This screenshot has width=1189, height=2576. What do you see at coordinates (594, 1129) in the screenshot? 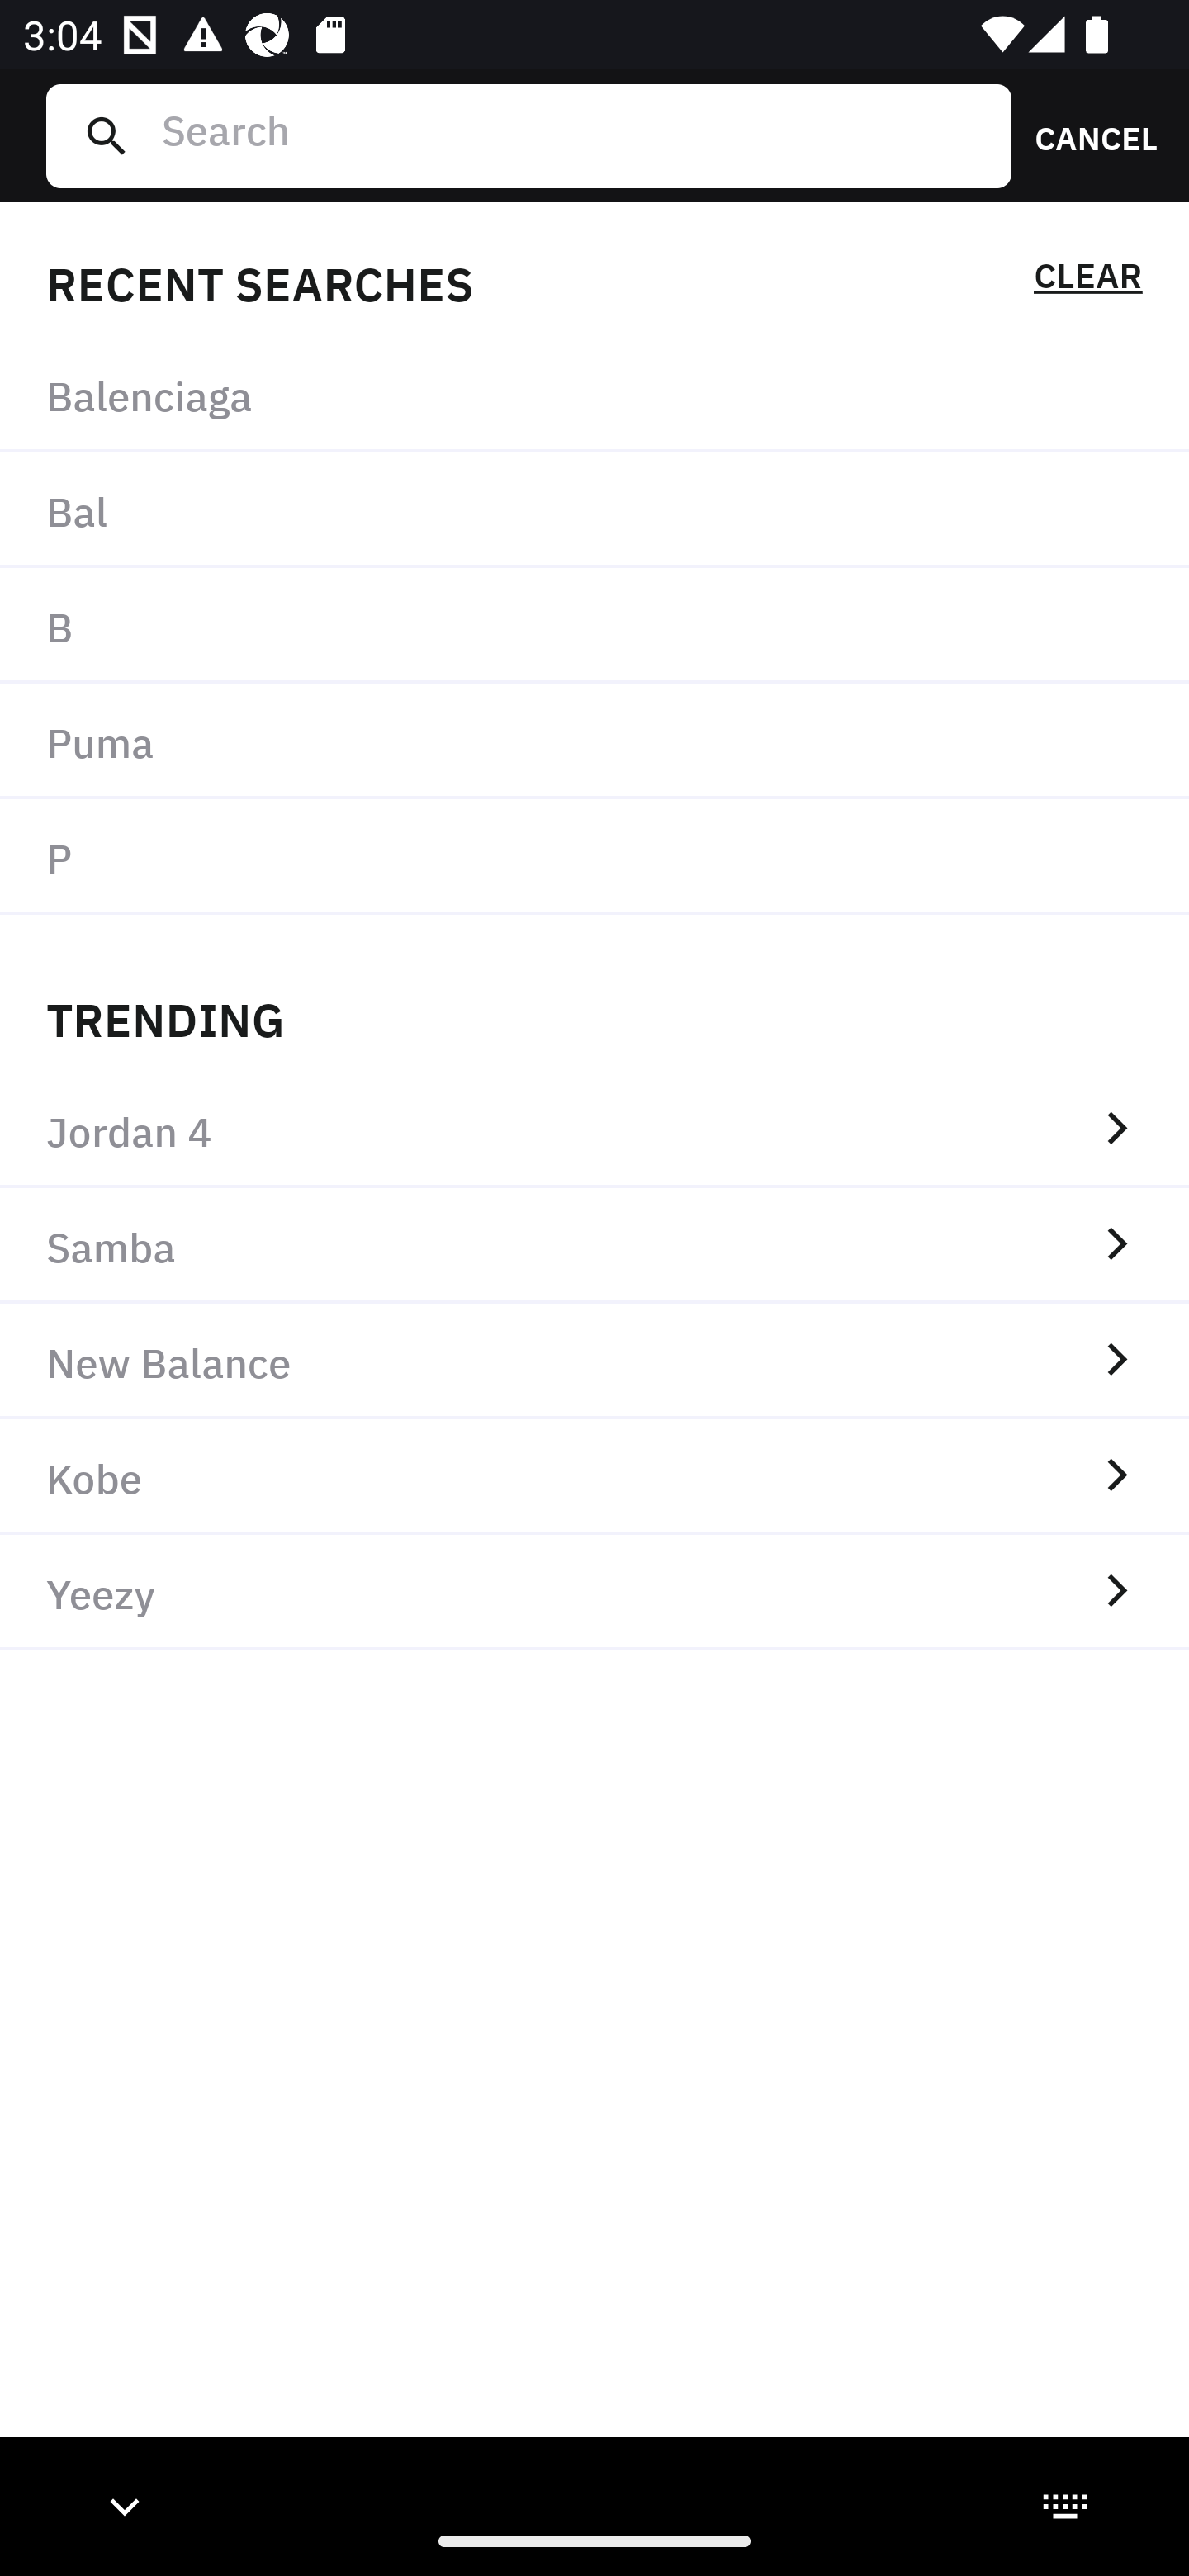
I see `Jordan 4 ` at bounding box center [594, 1129].